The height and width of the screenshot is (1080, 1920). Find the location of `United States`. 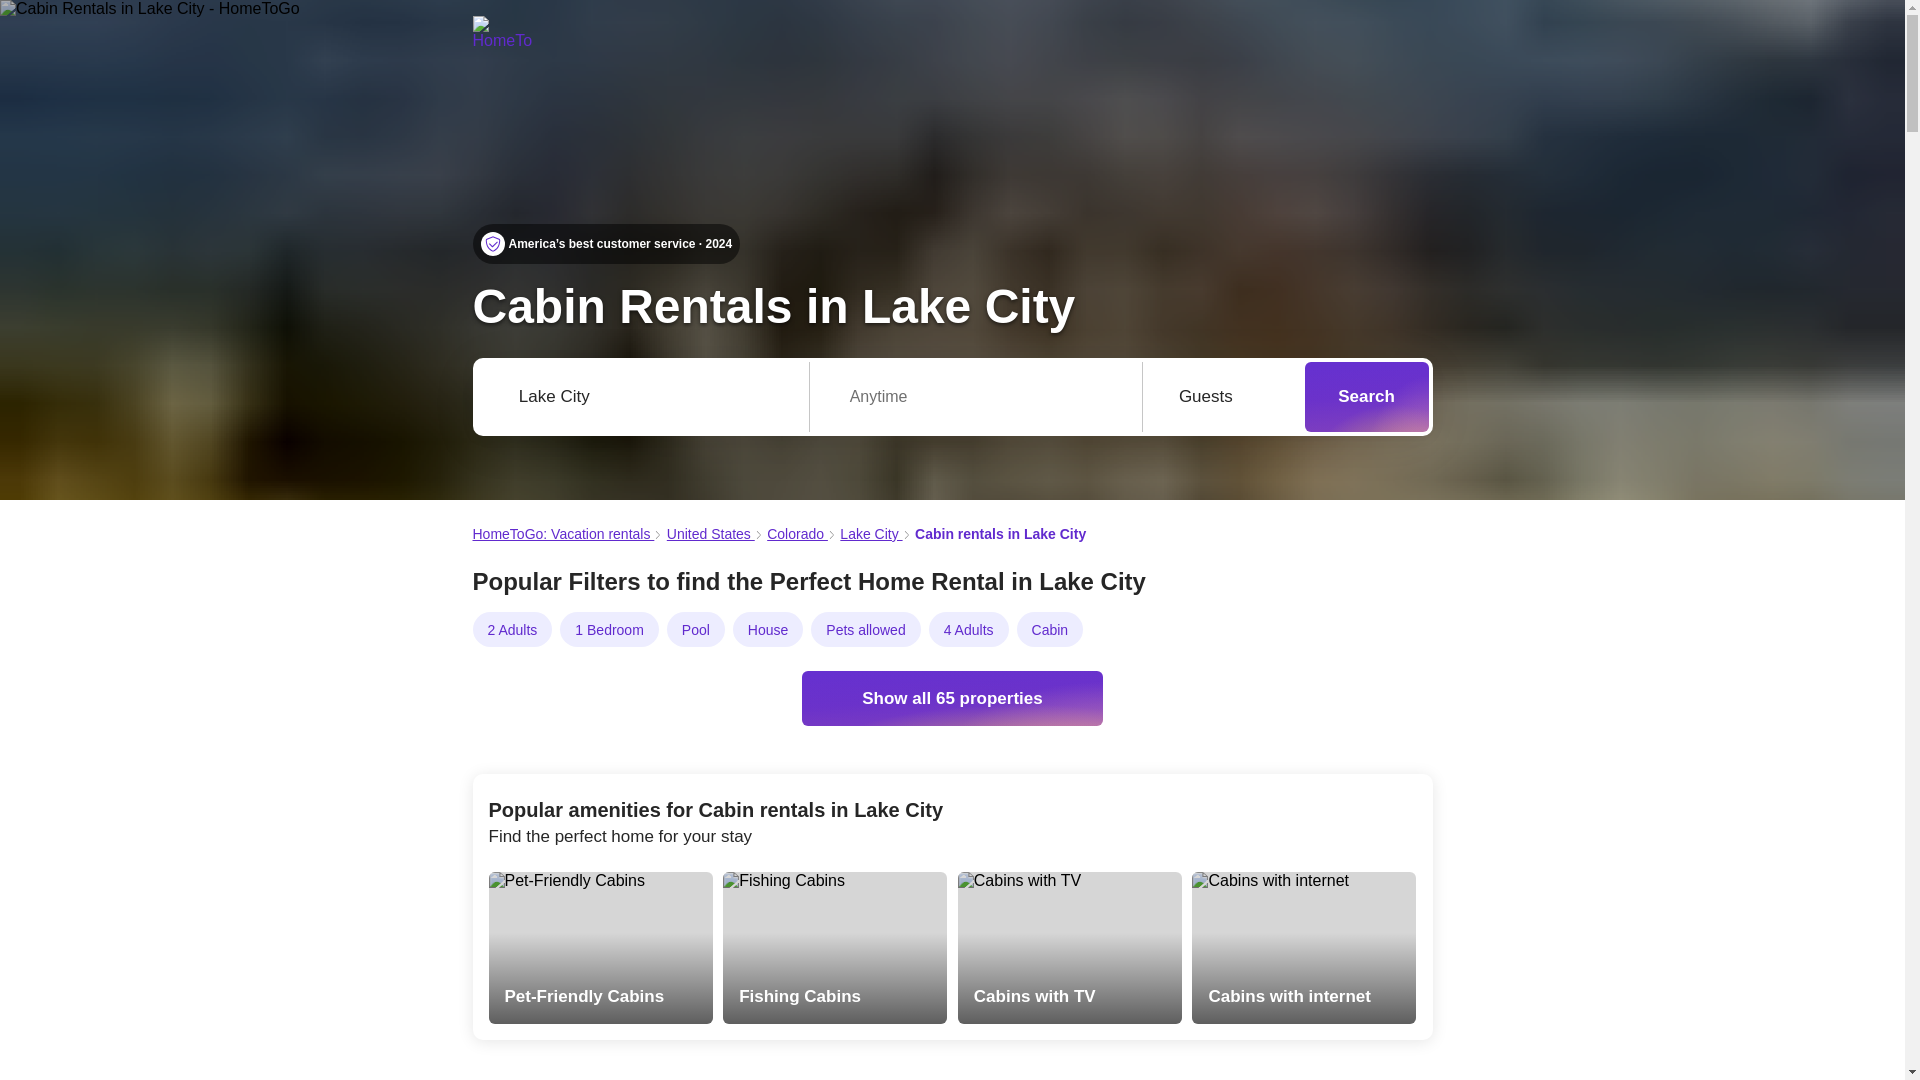

United States is located at coordinates (710, 534).